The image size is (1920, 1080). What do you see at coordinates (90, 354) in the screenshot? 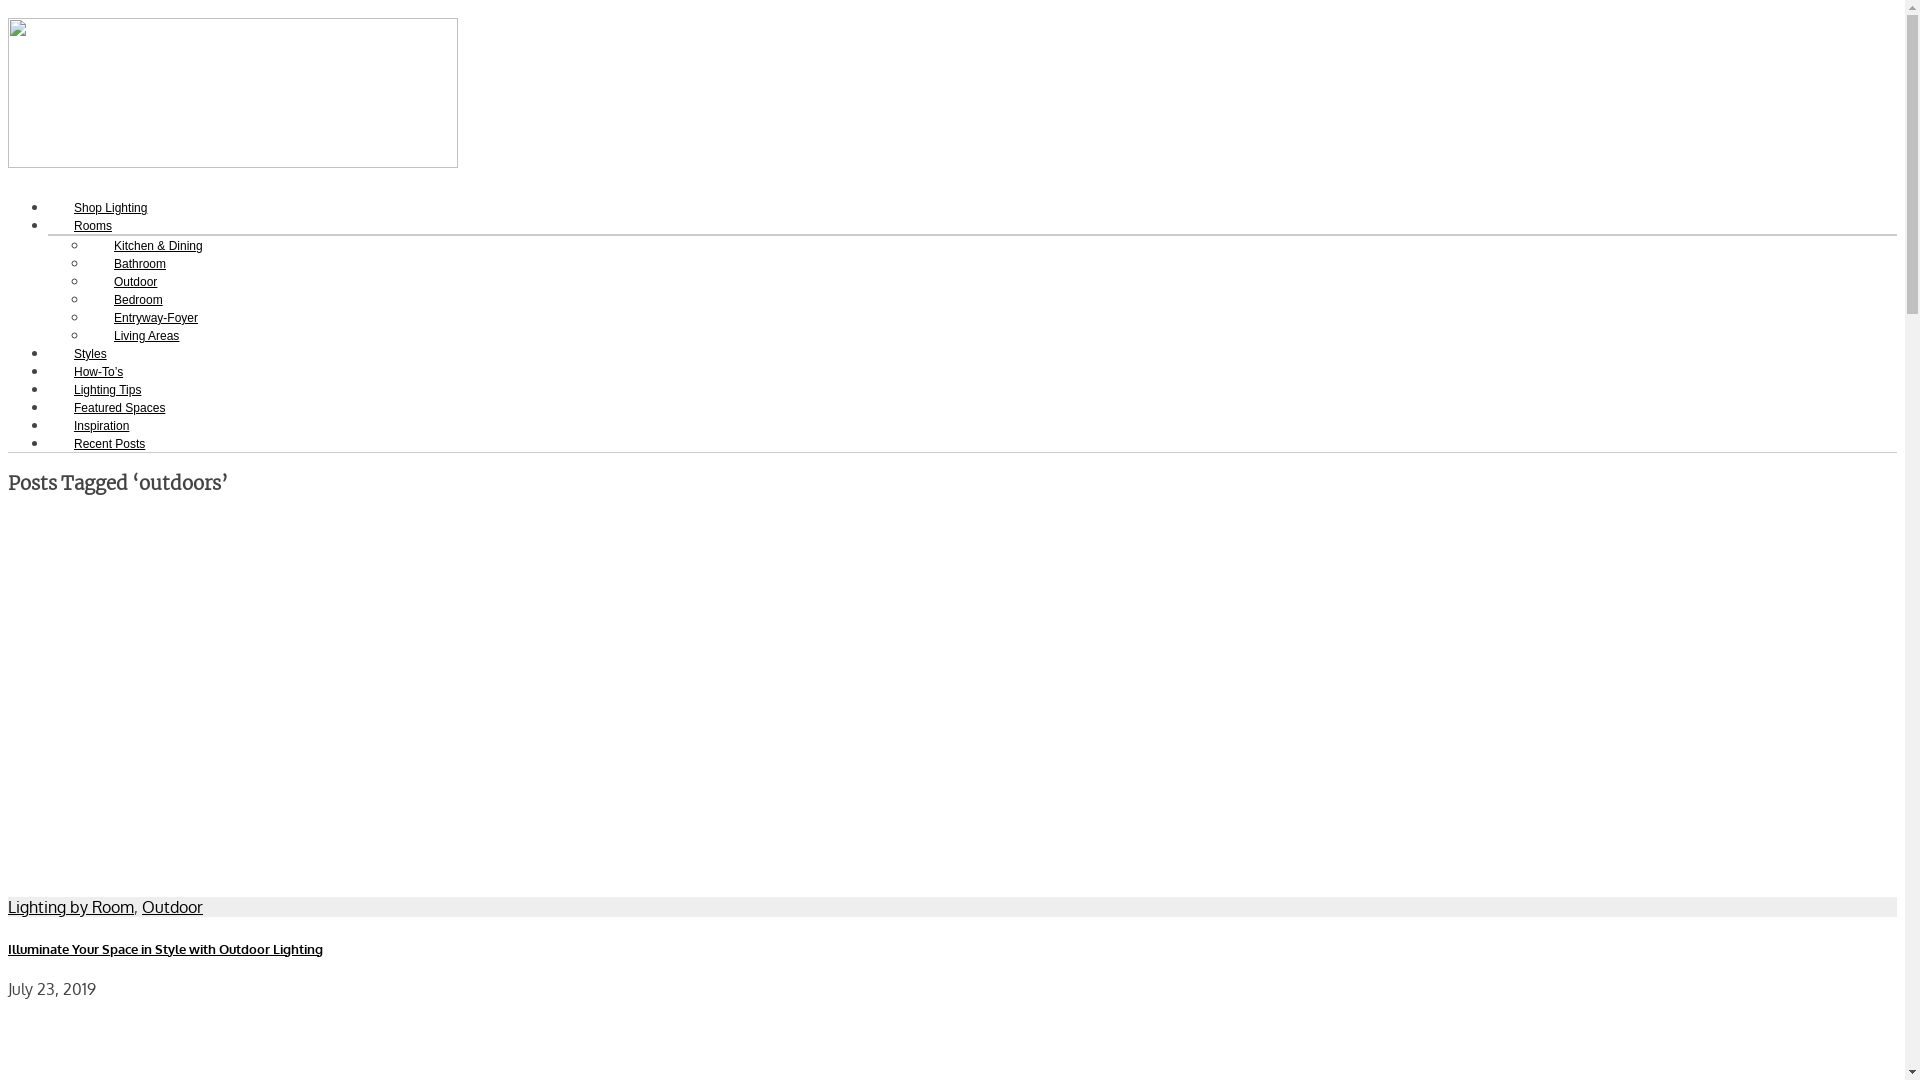
I see `Styles` at bounding box center [90, 354].